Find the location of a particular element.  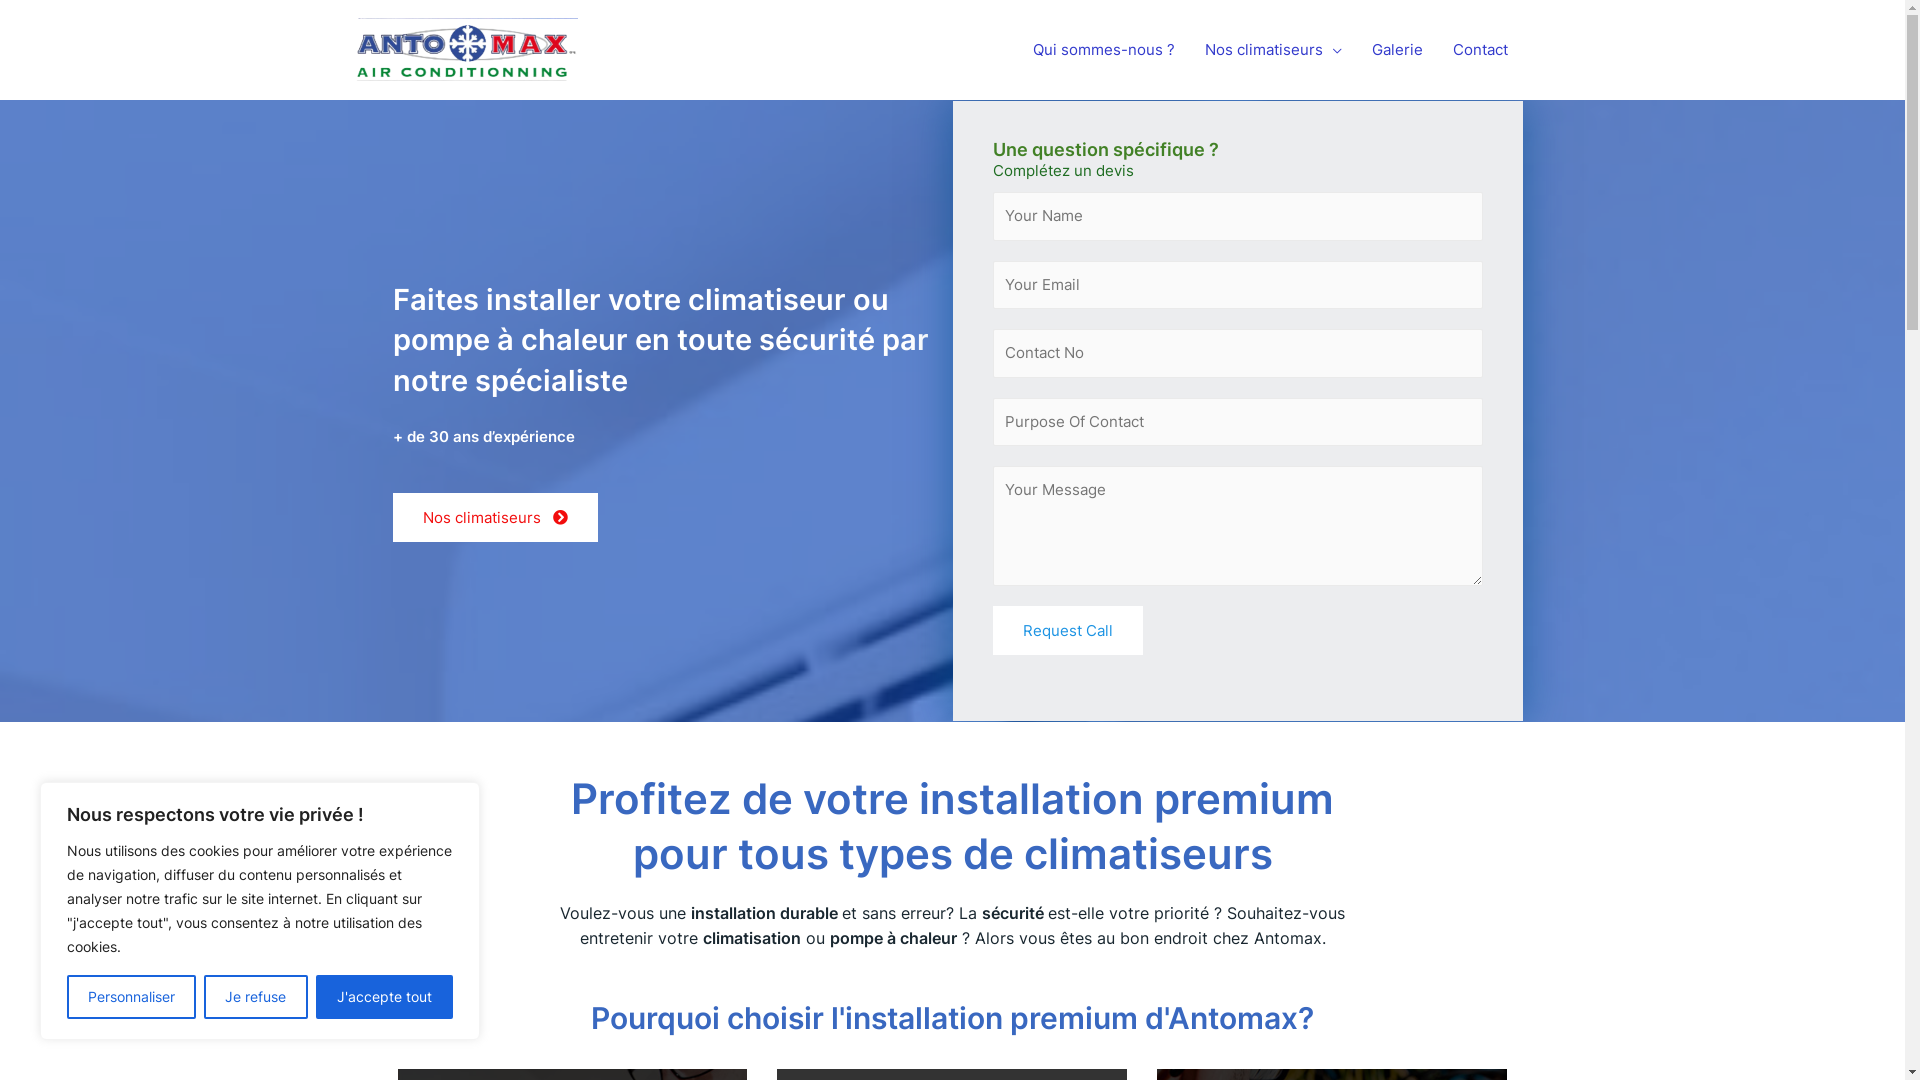

J'accepte tout is located at coordinates (384, 997).